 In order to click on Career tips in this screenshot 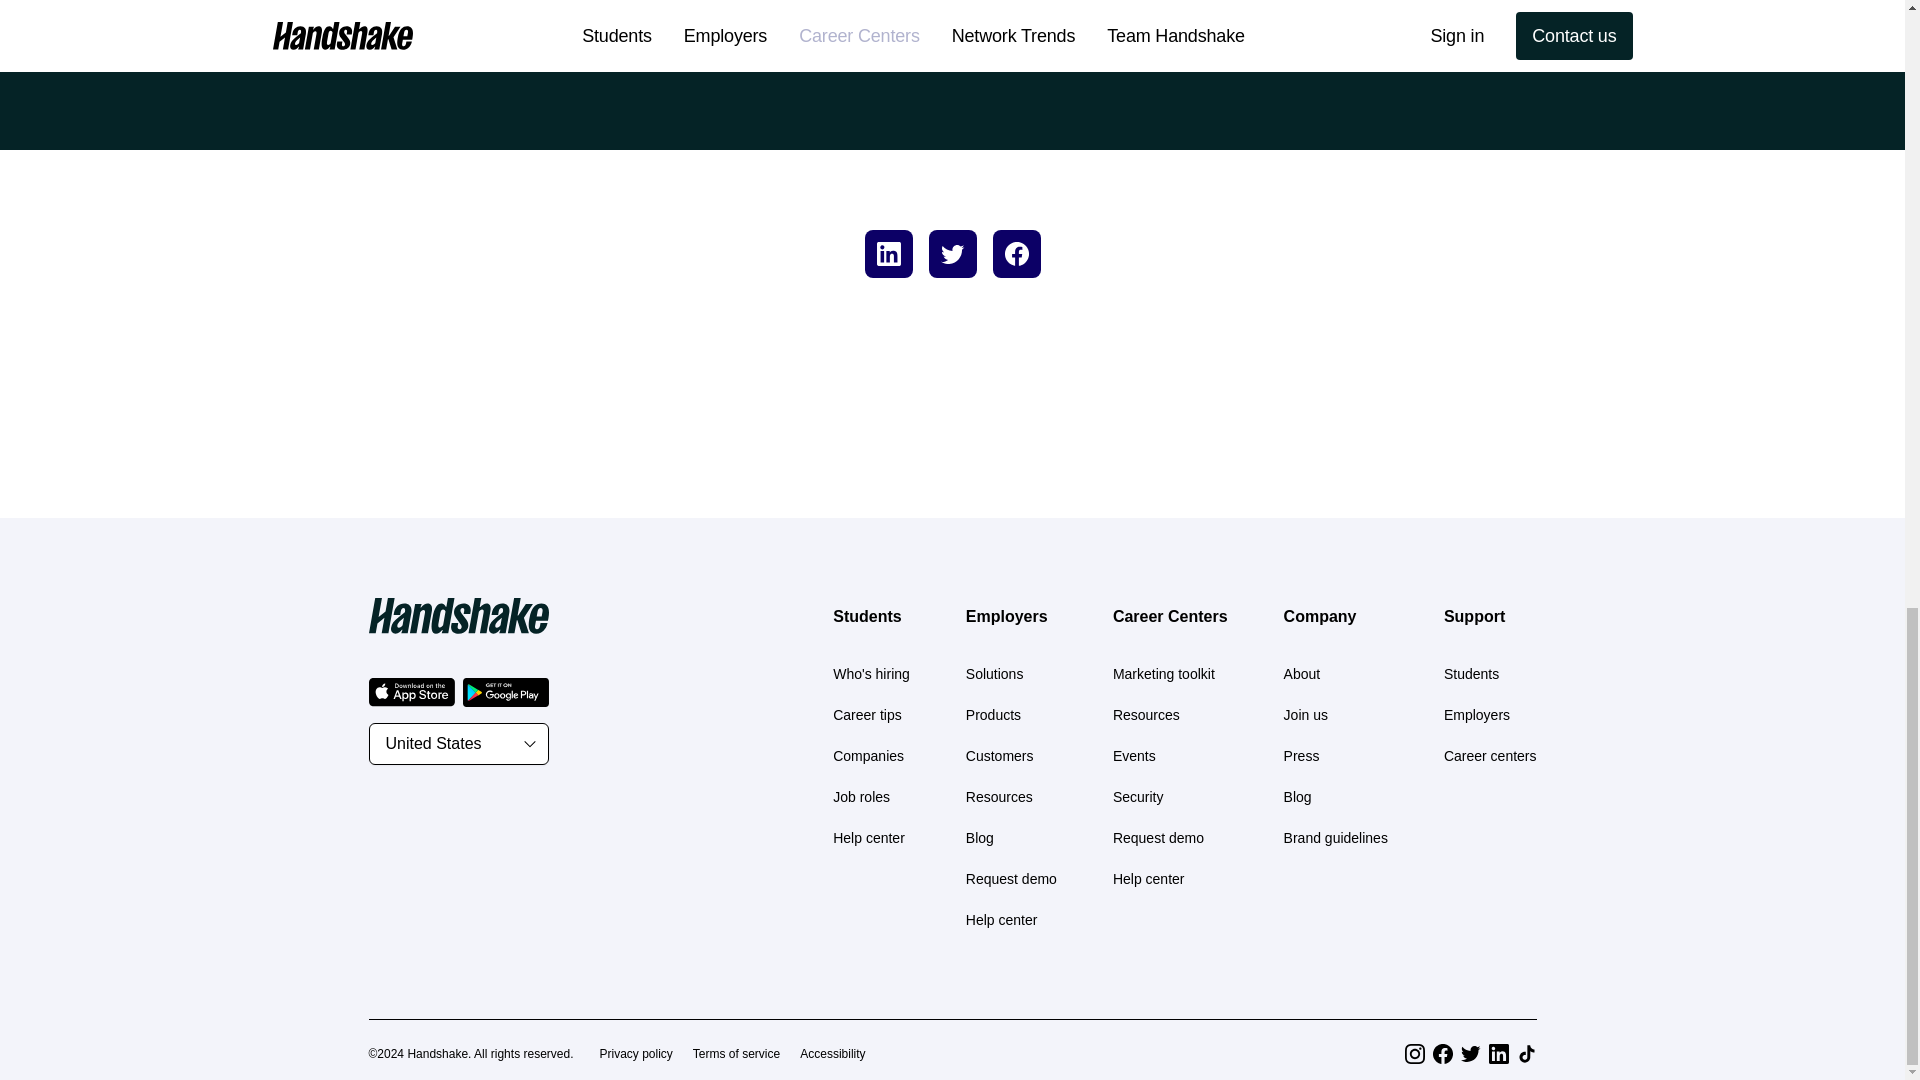, I will do `click(866, 714)`.